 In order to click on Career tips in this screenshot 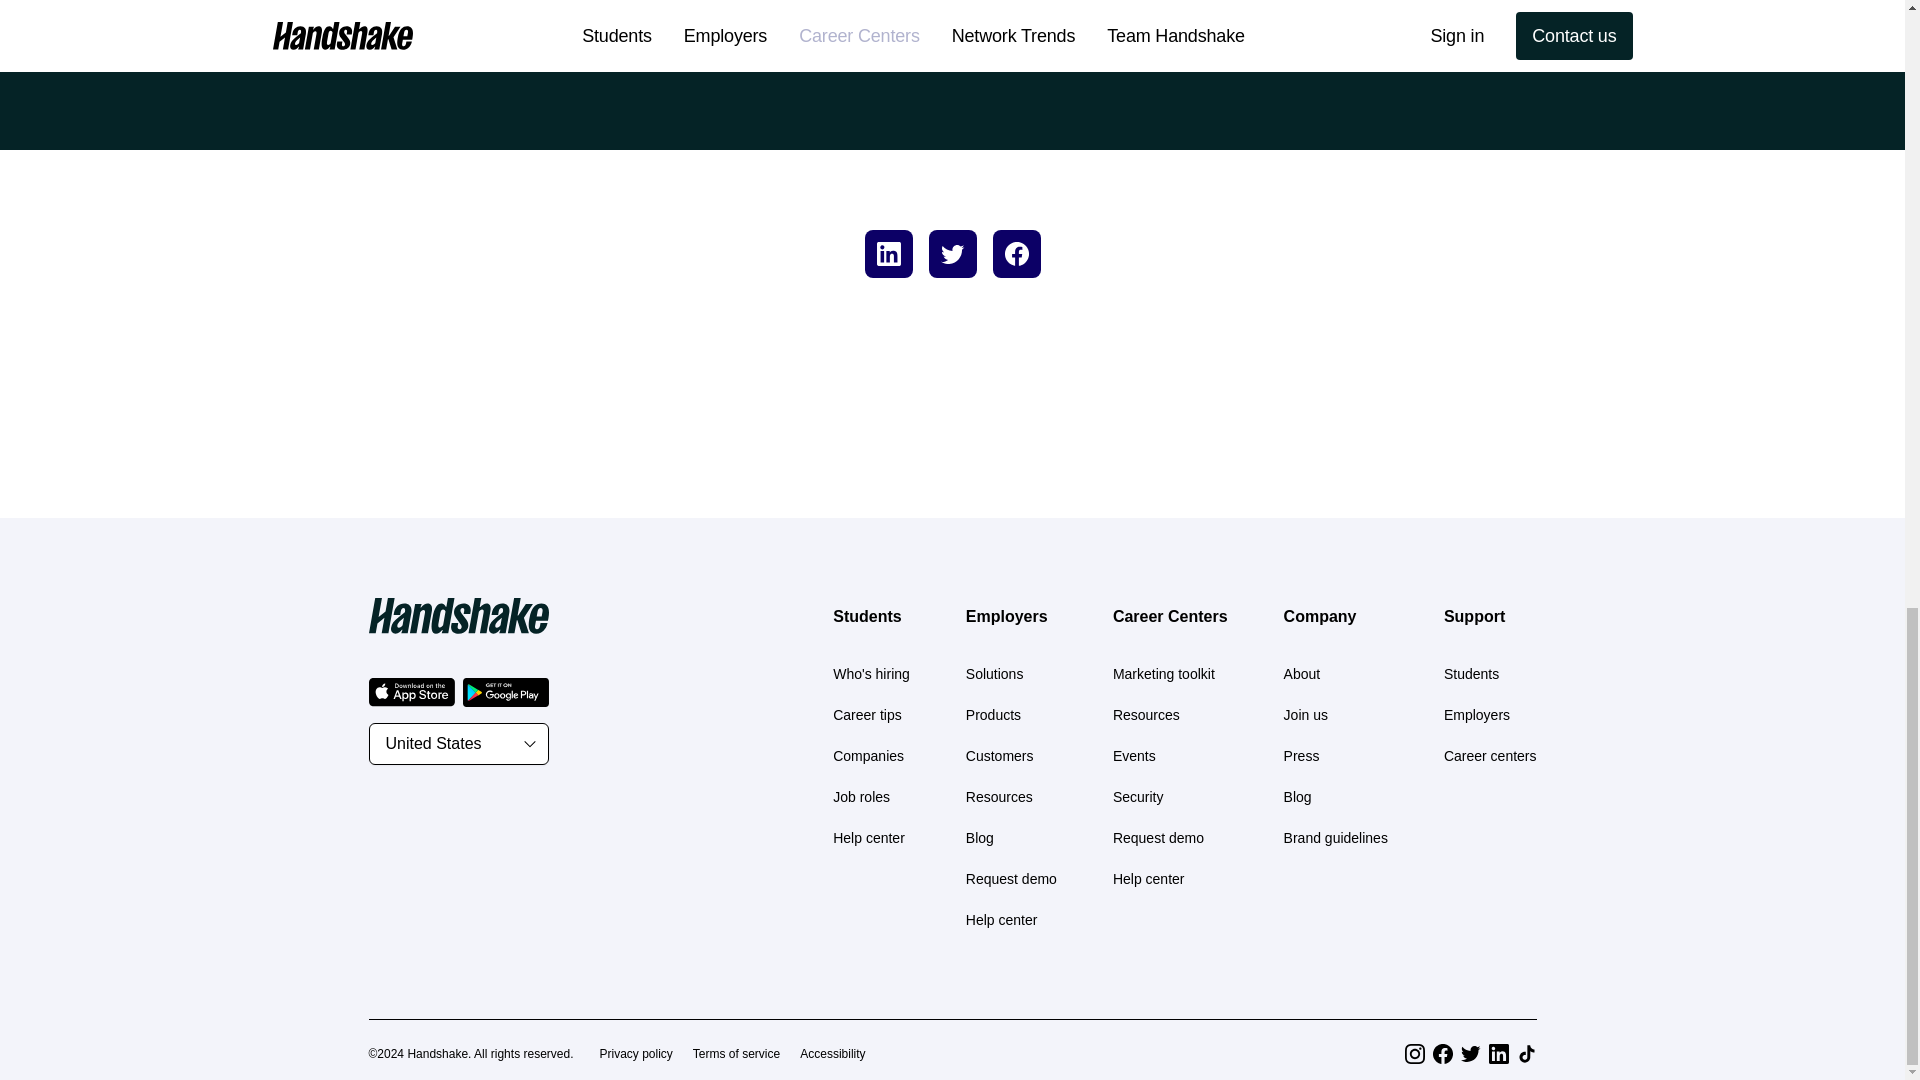, I will do `click(866, 714)`.